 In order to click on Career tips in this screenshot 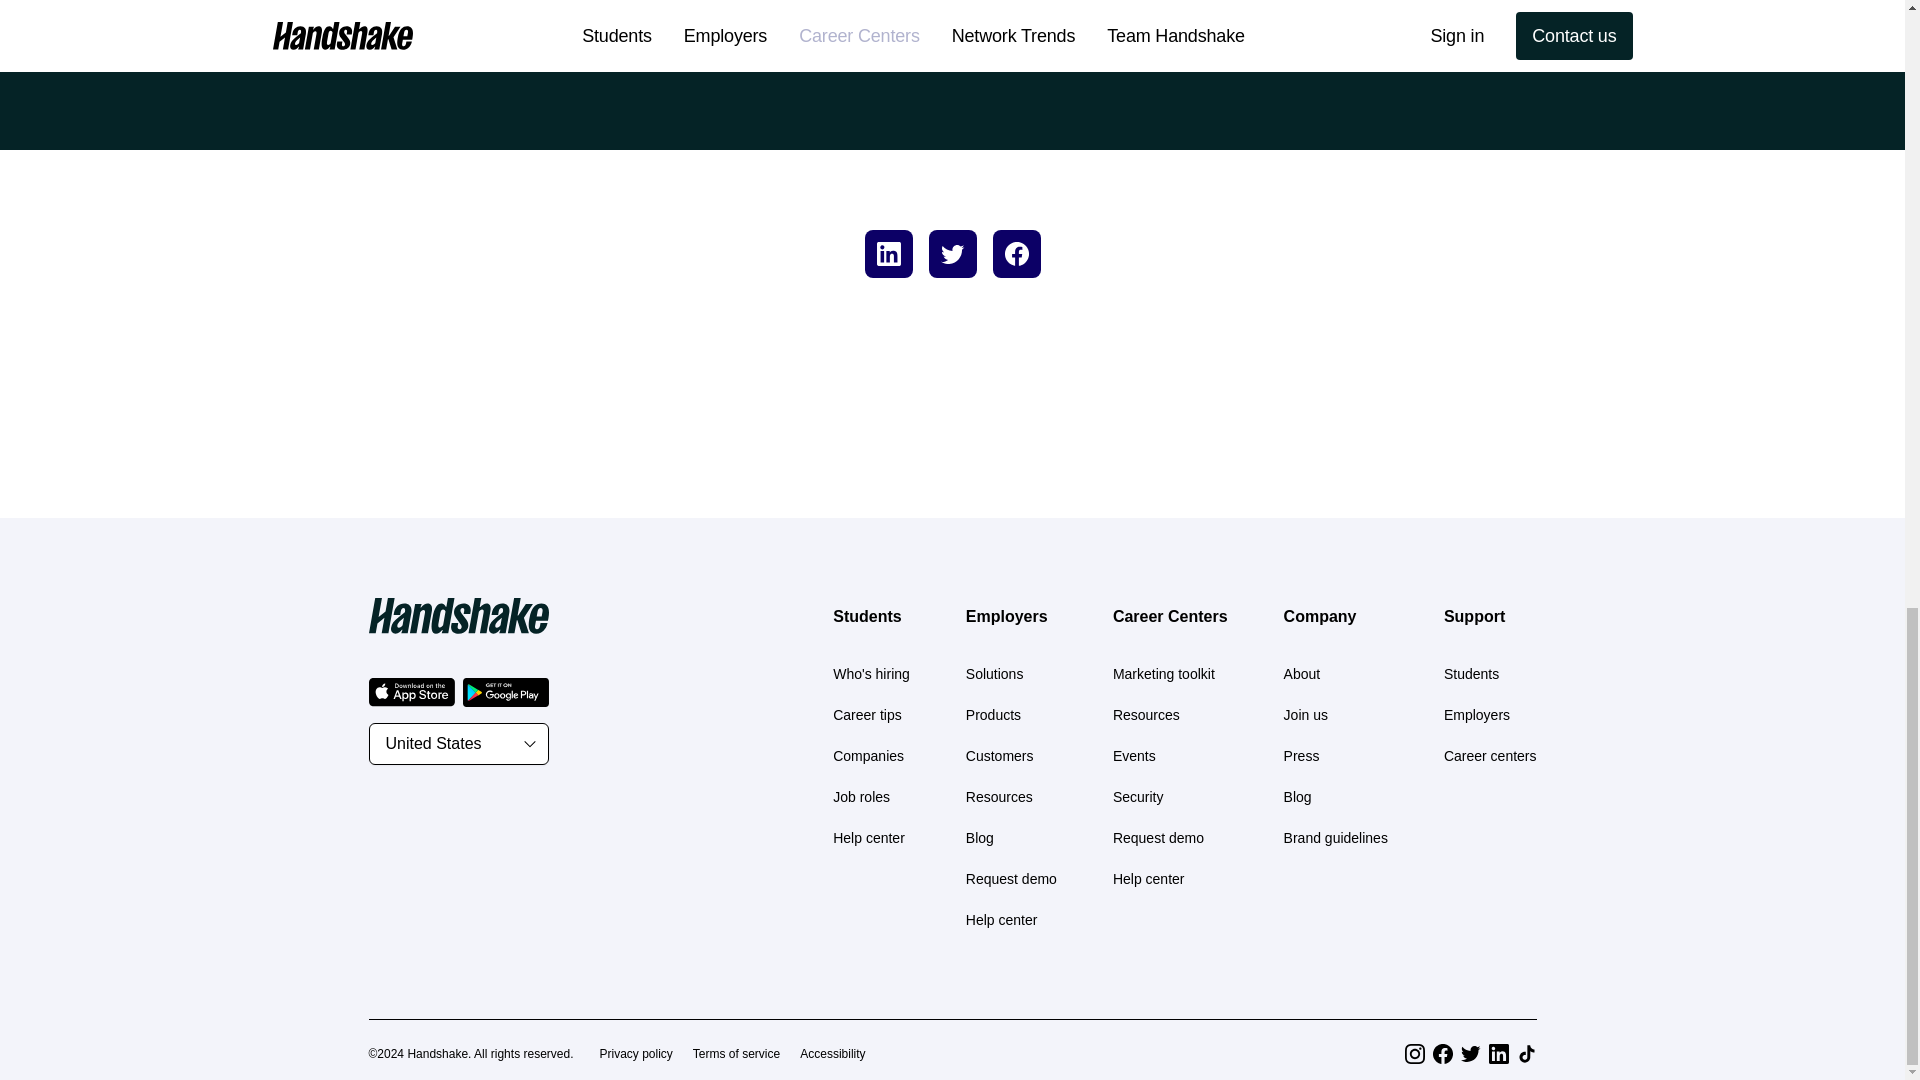, I will do `click(866, 714)`.